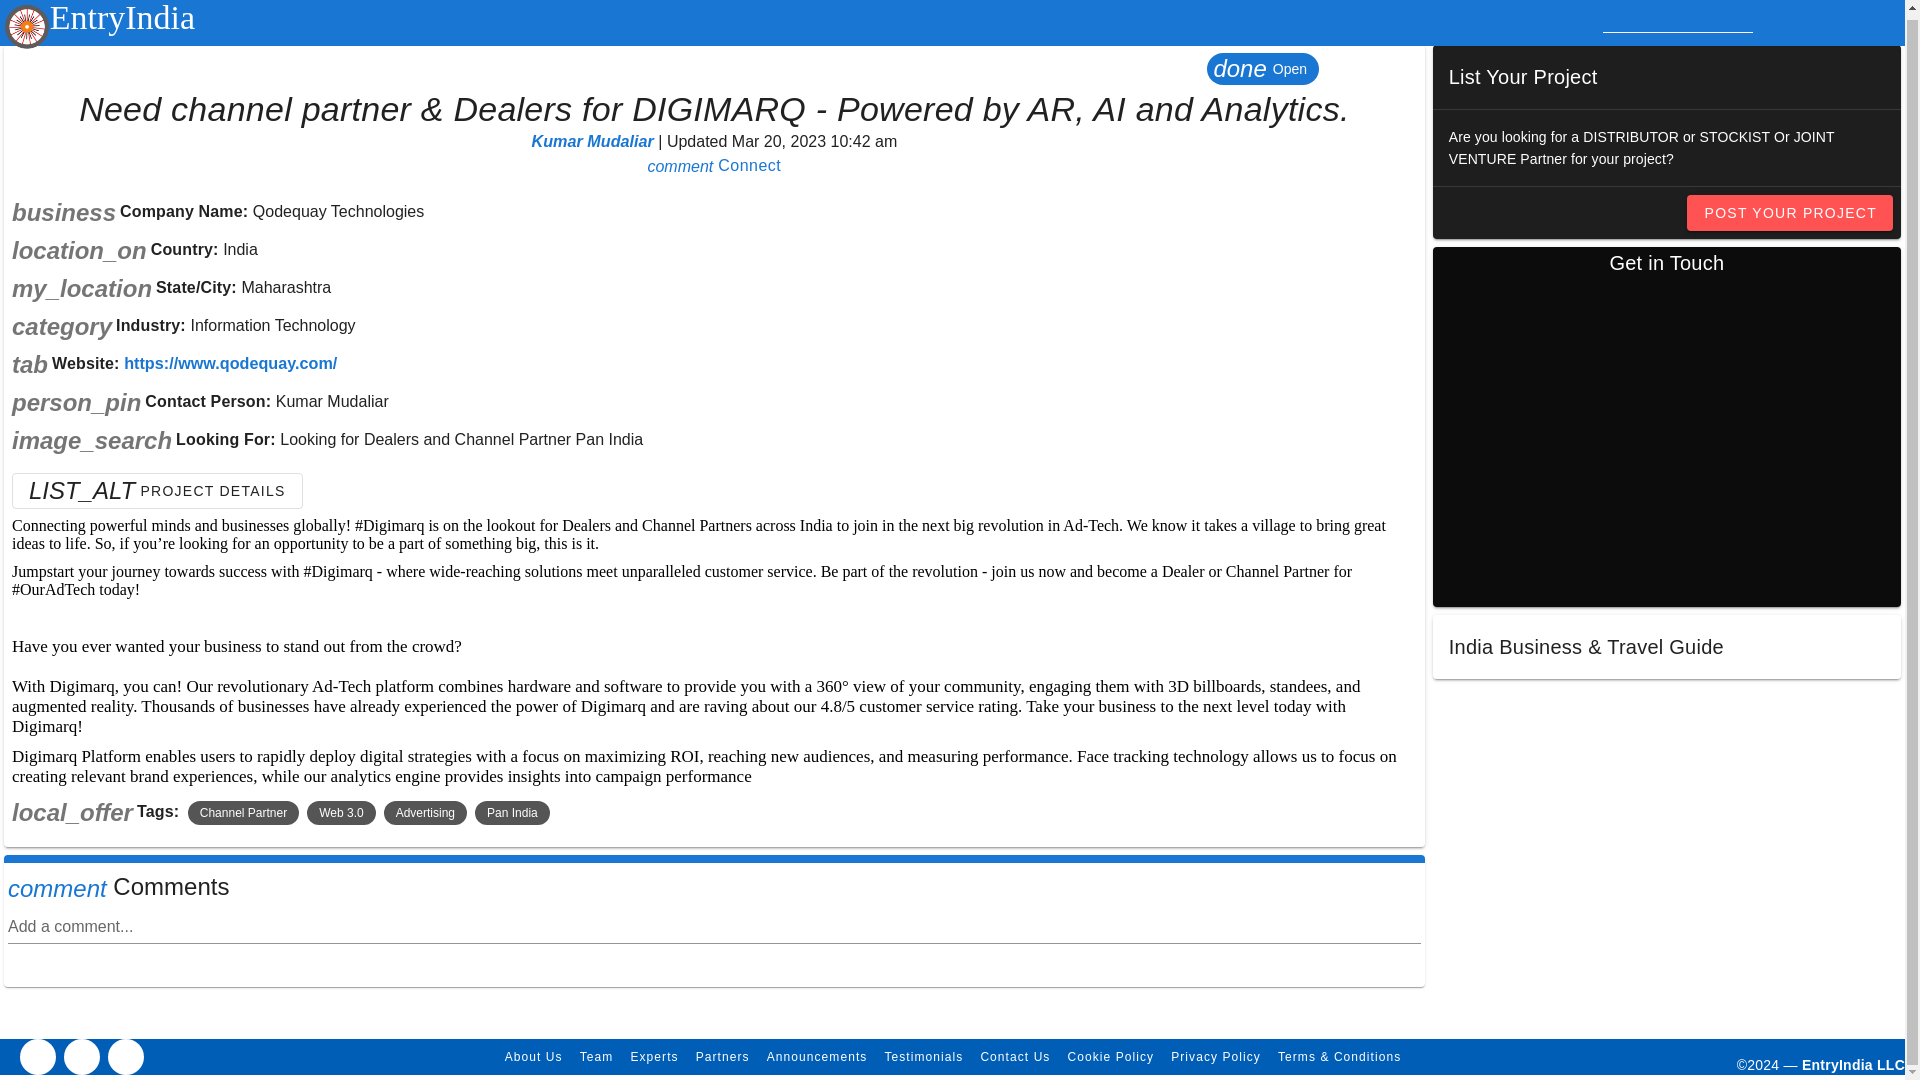  I want to click on Cookie Policy, so click(1109, 1057).